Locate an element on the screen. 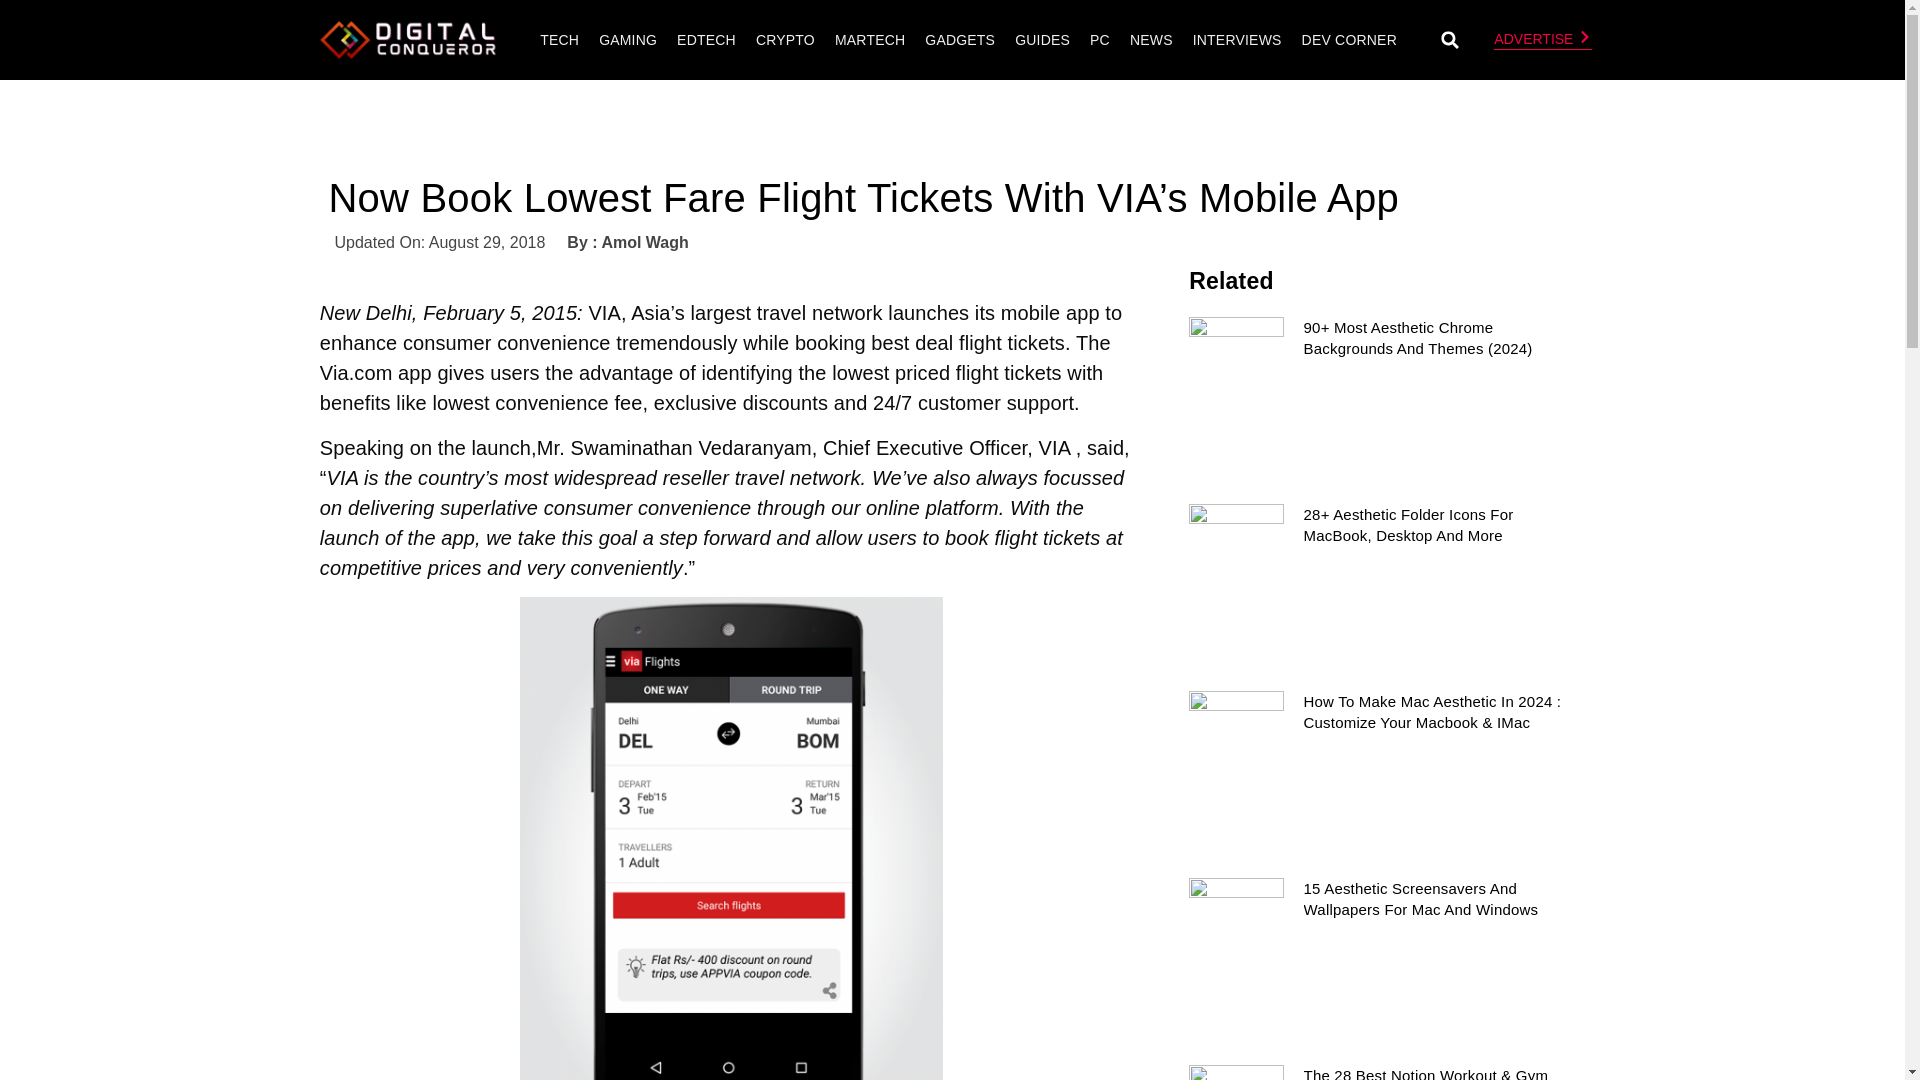 The width and height of the screenshot is (1920, 1080). CRYPTO is located at coordinates (784, 40).